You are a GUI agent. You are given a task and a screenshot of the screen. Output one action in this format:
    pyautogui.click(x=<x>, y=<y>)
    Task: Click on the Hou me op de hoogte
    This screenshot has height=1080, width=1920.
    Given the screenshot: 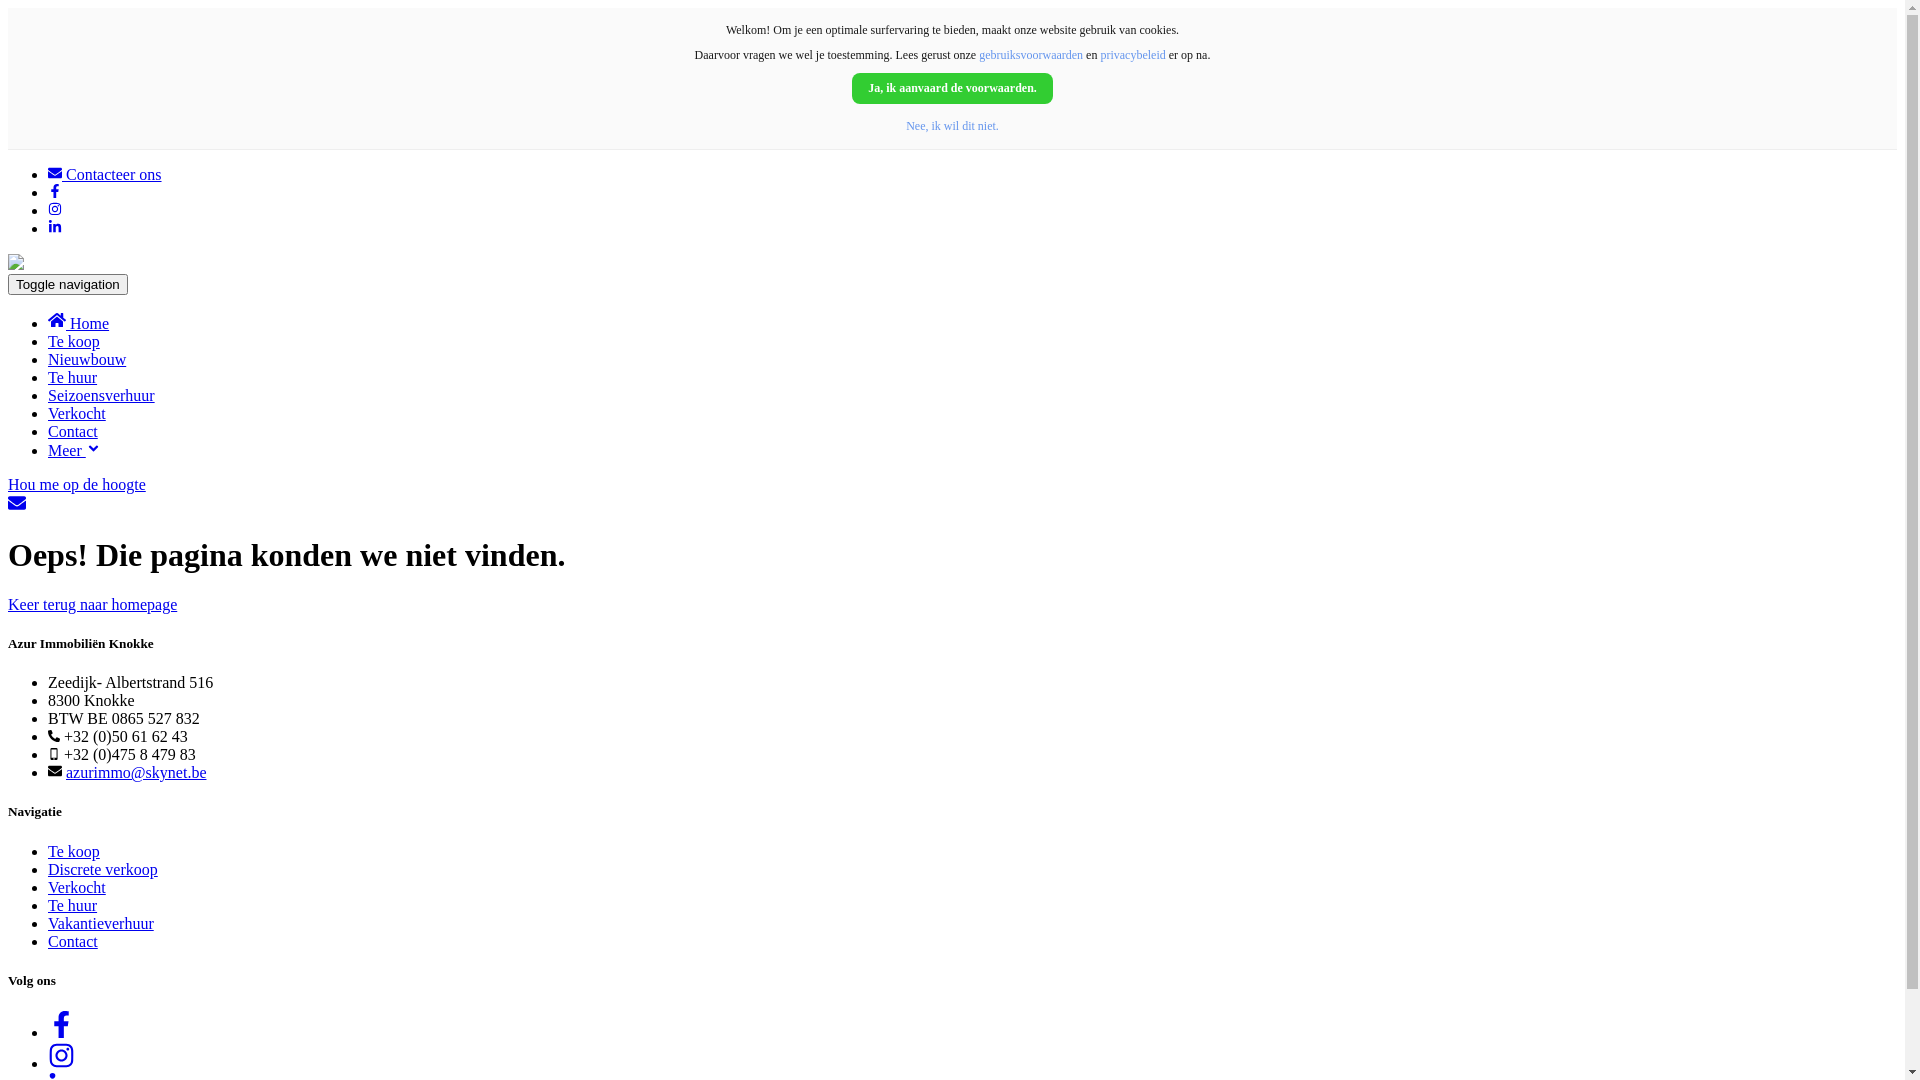 What is the action you would take?
    pyautogui.click(x=952, y=496)
    